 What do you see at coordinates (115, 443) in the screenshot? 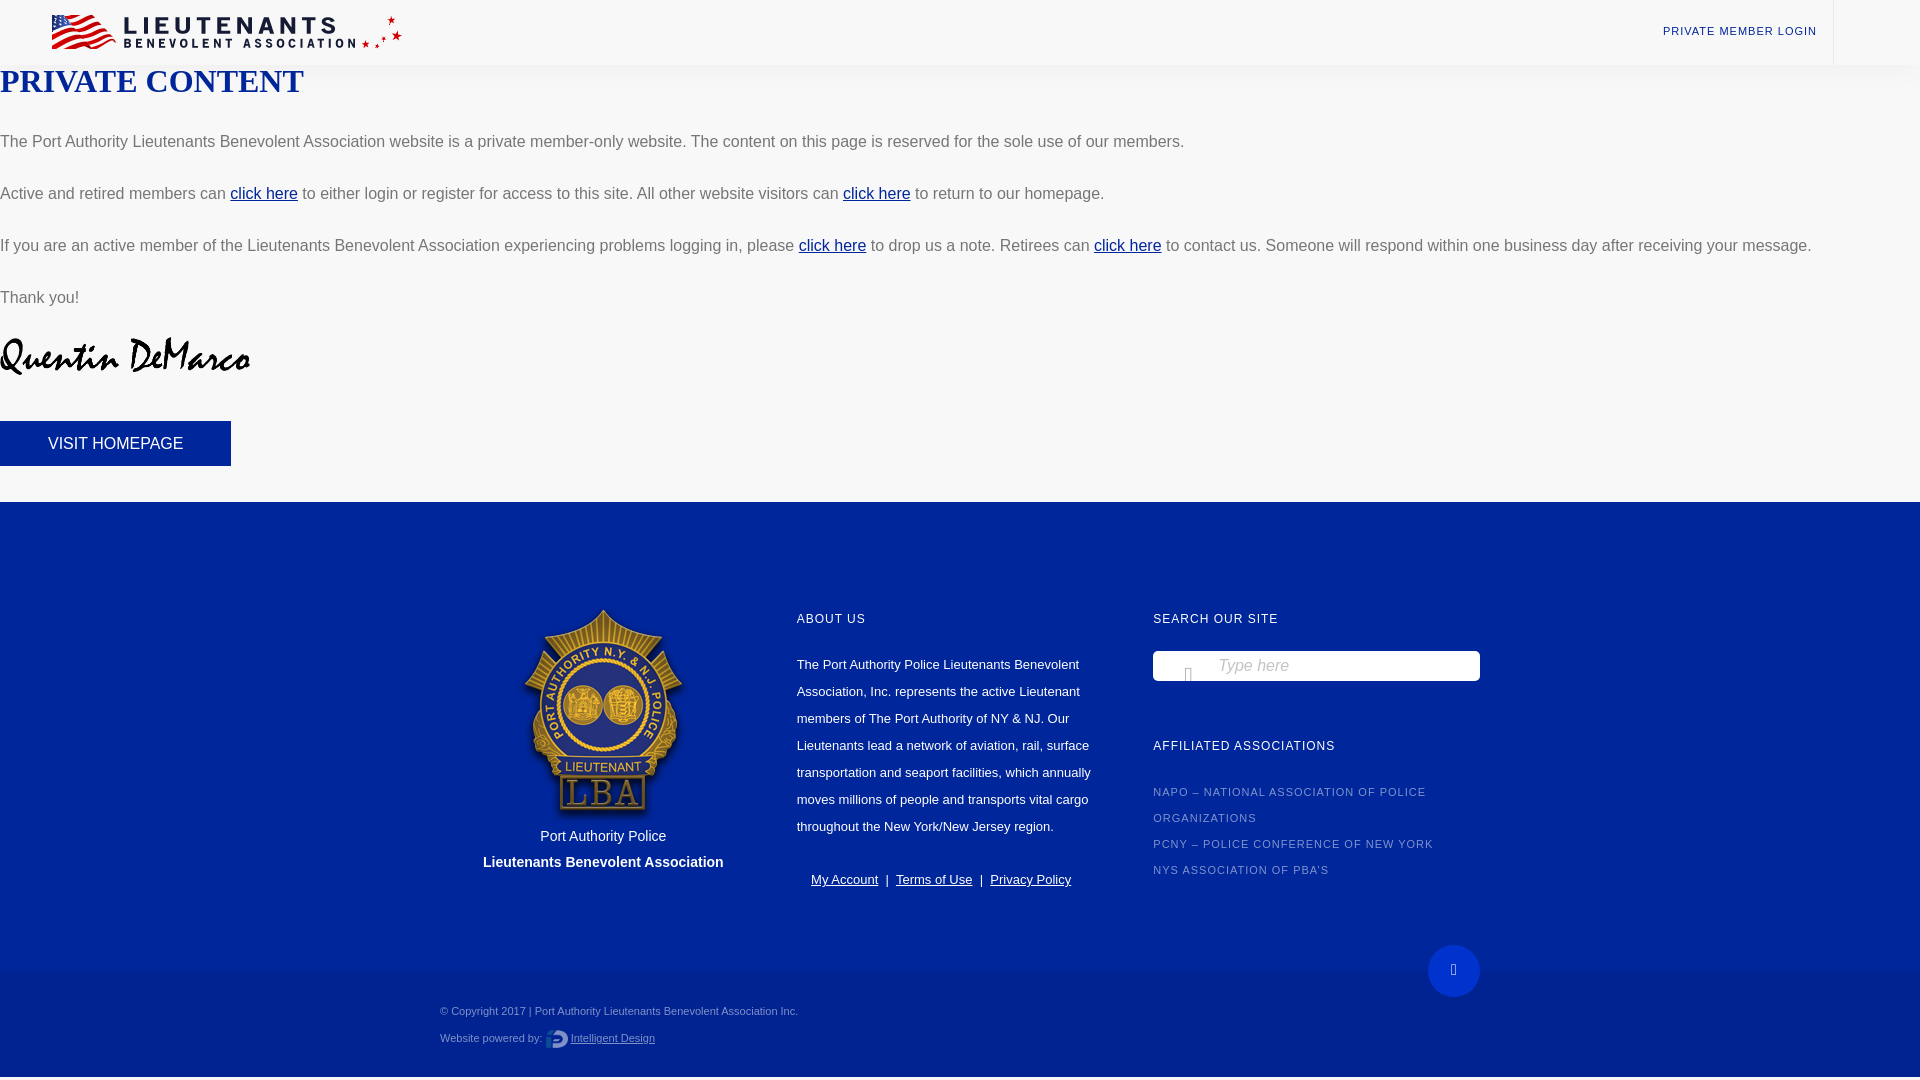
I see `VISIT HOMEPAGE` at bounding box center [115, 443].